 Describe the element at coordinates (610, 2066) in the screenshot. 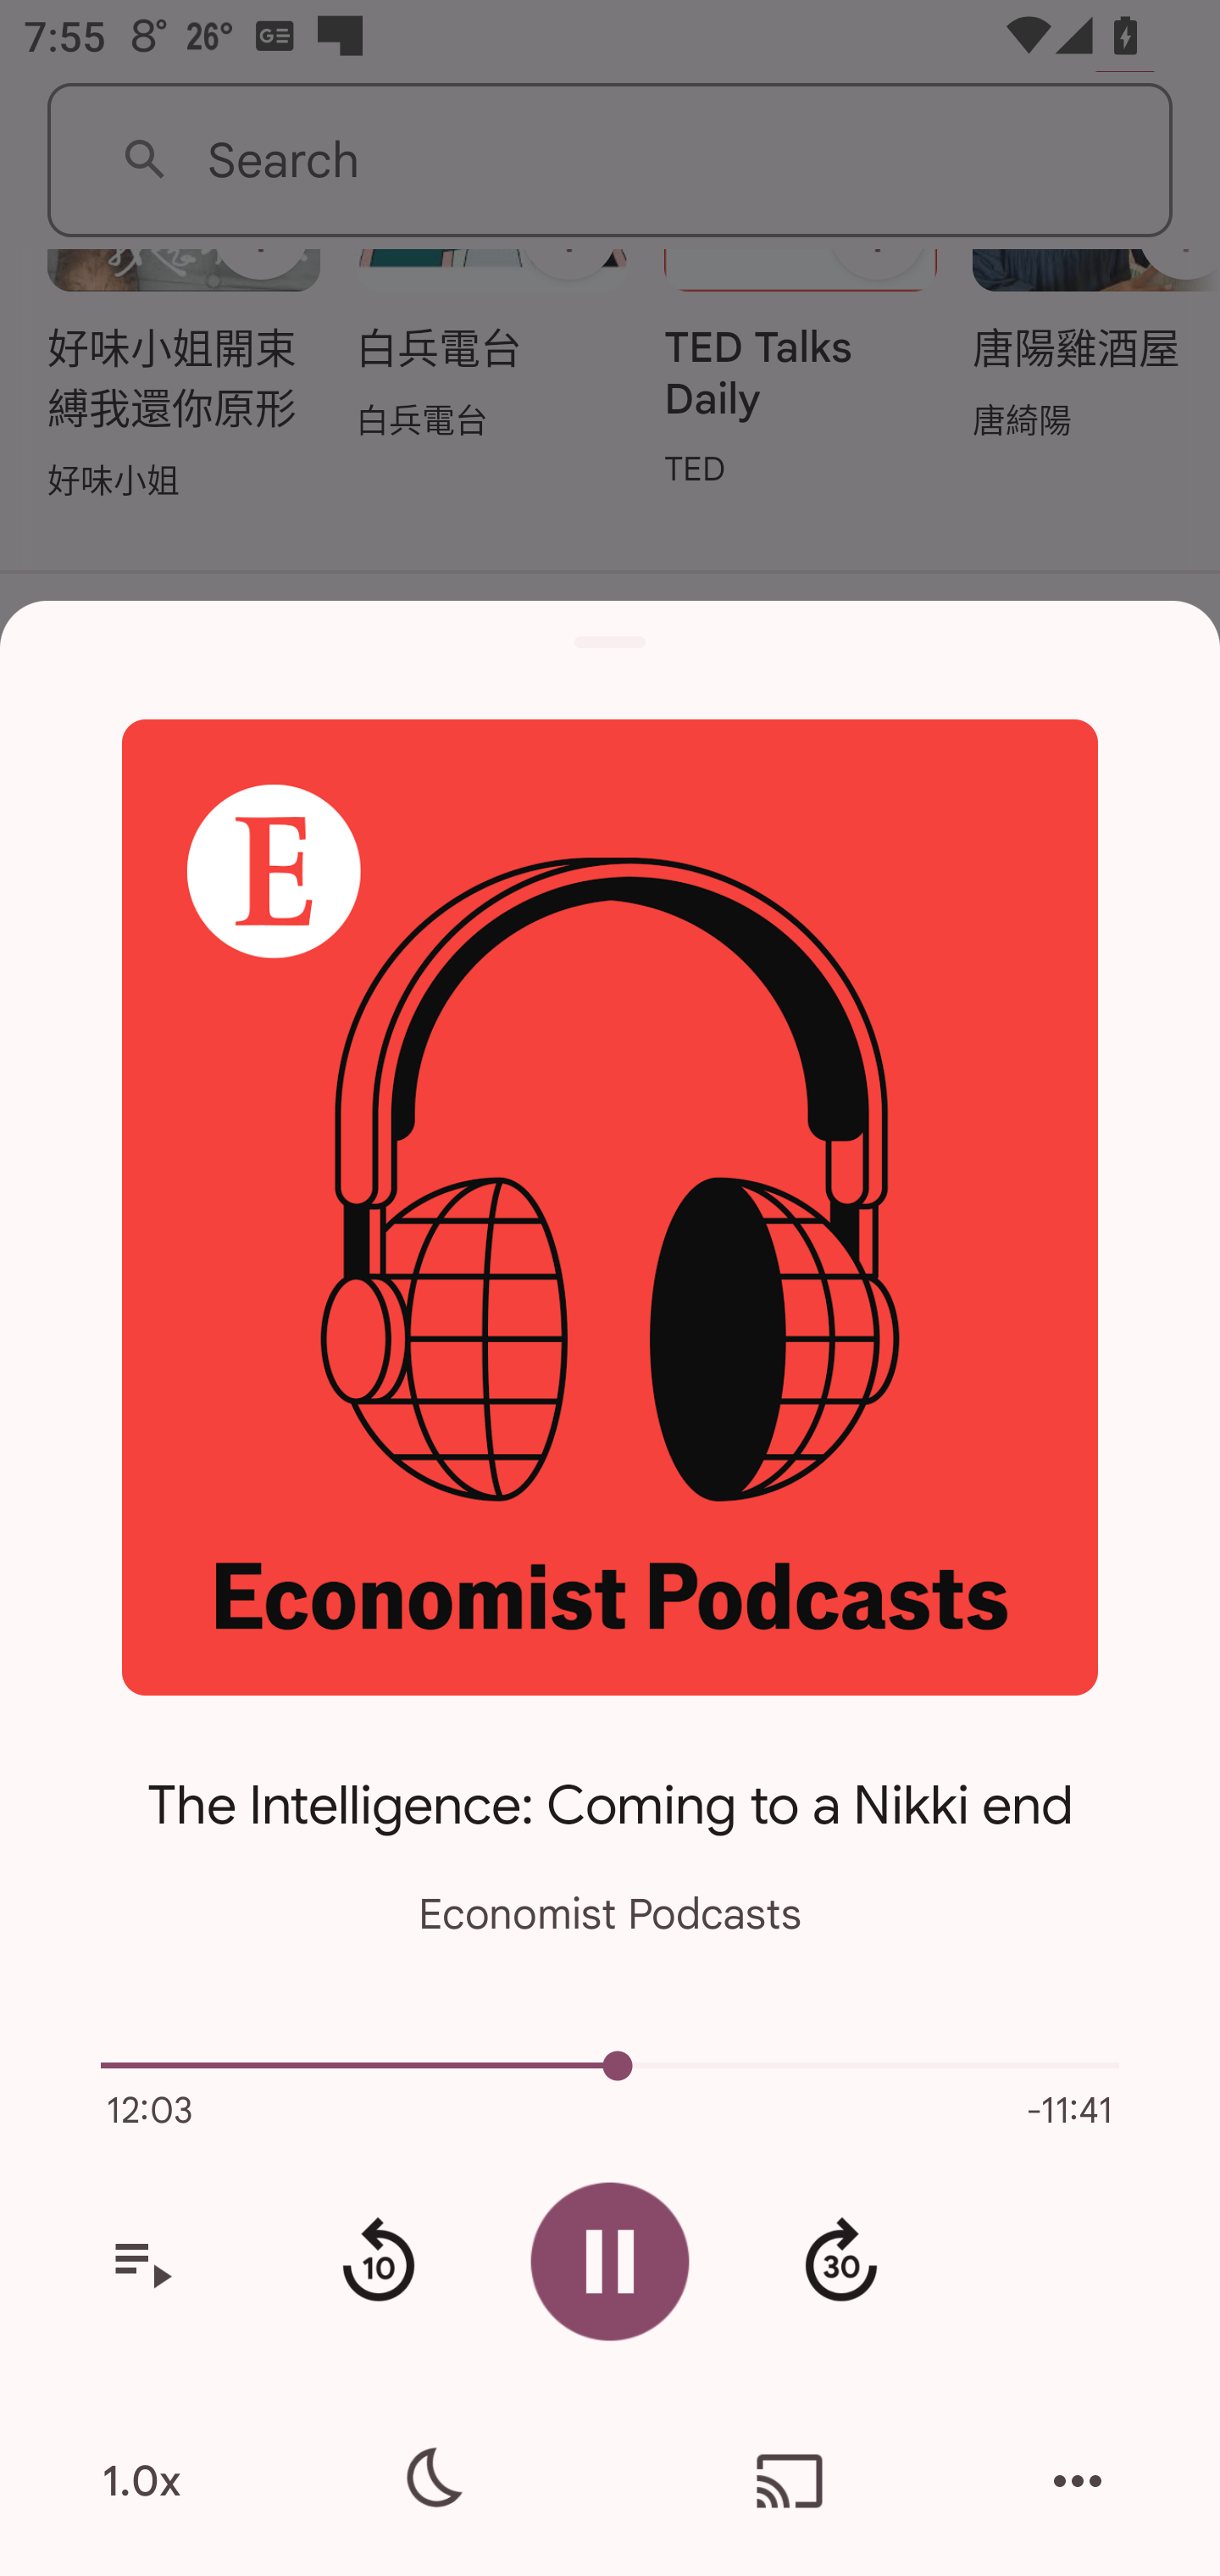

I see `5074.0 Current episode playback` at that location.